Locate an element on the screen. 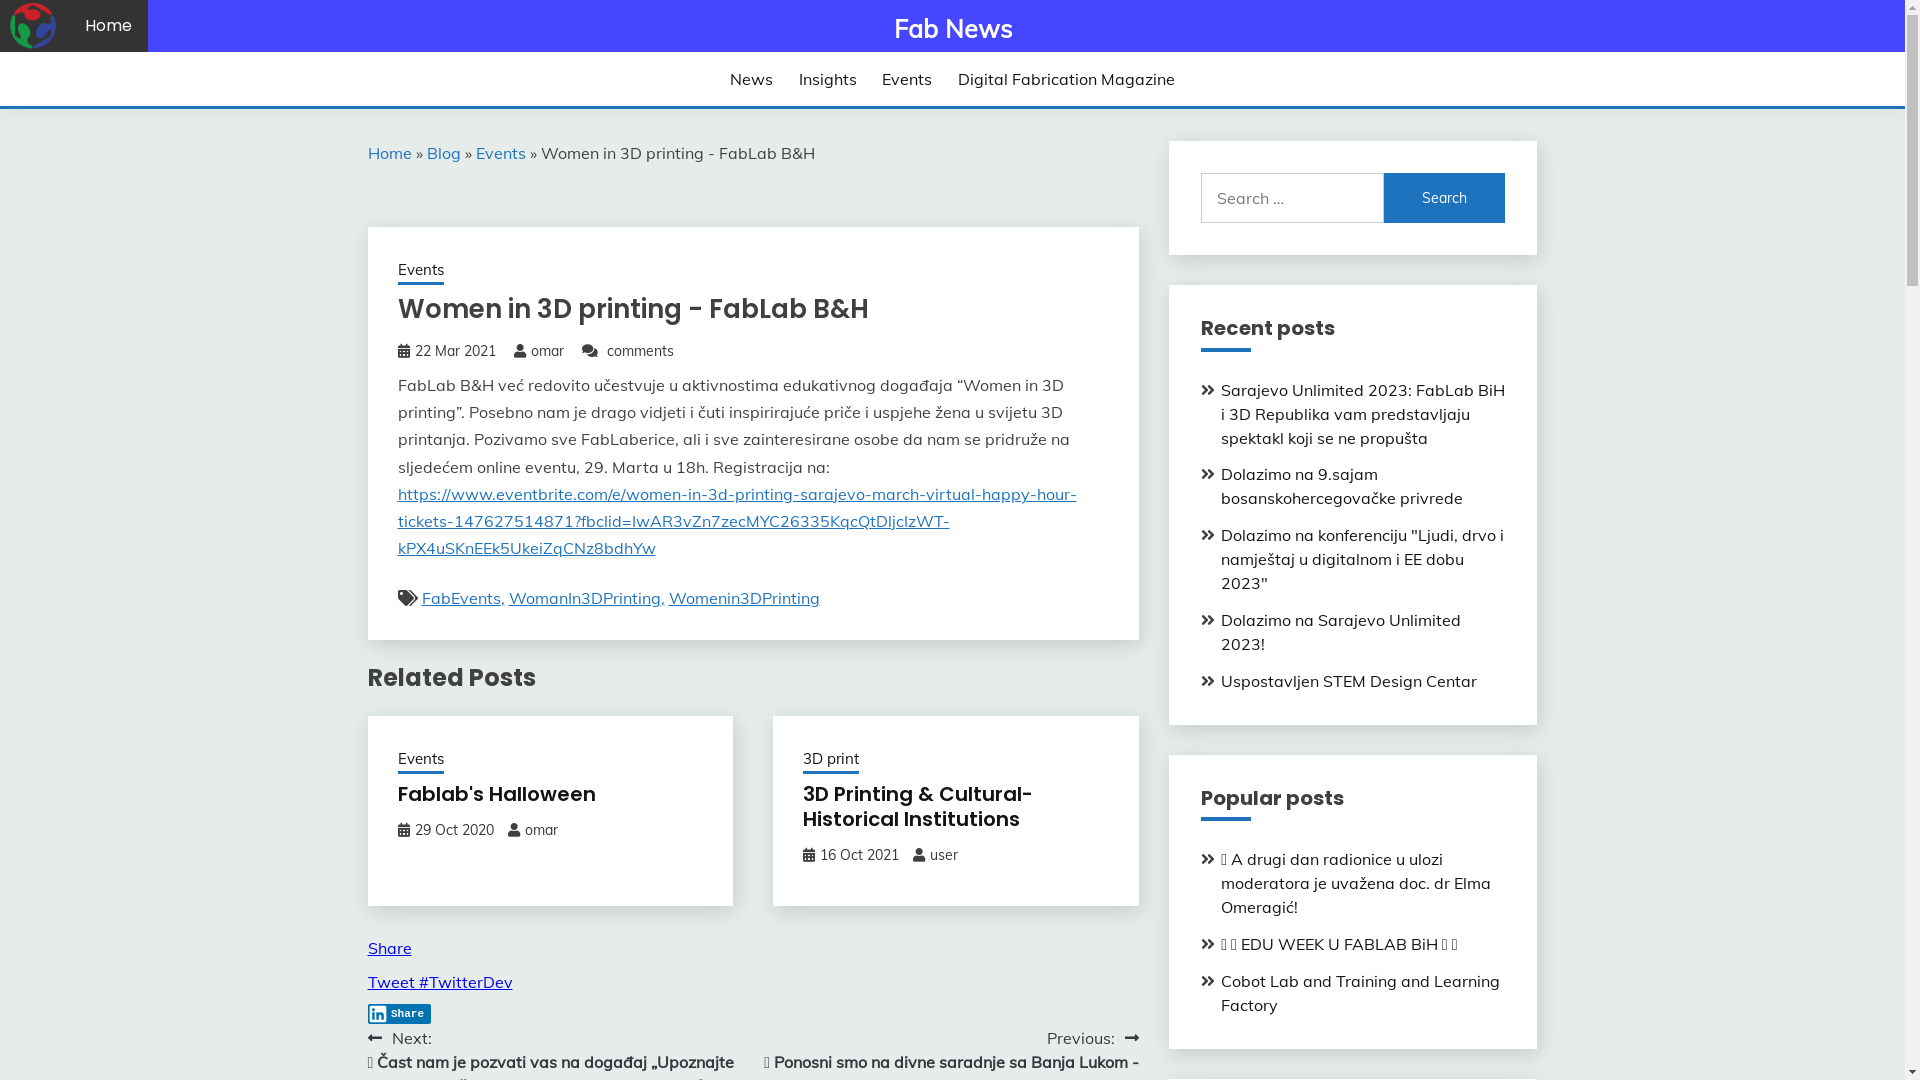 Image resolution: width=1920 pixels, height=1080 pixels. 22 Mar 2021 is located at coordinates (454, 351).